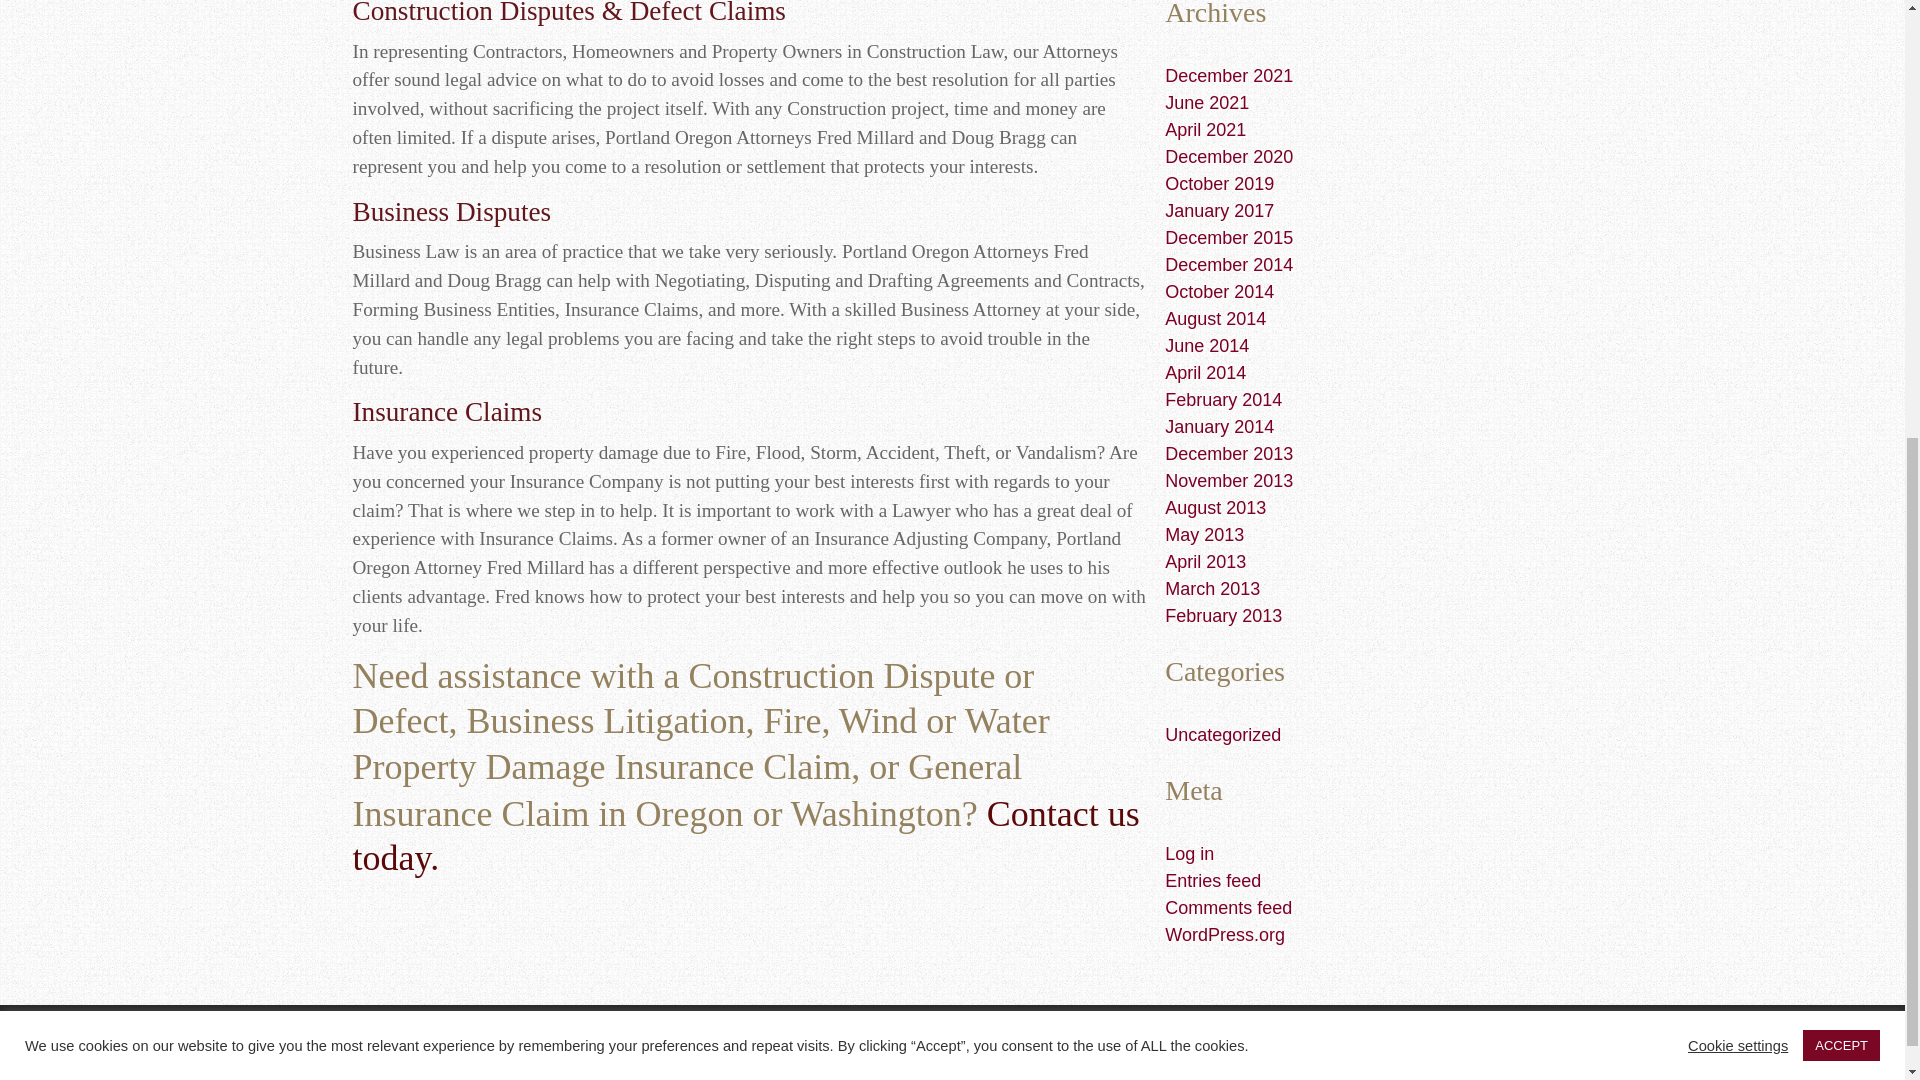  I want to click on October 2014, so click(1220, 292).